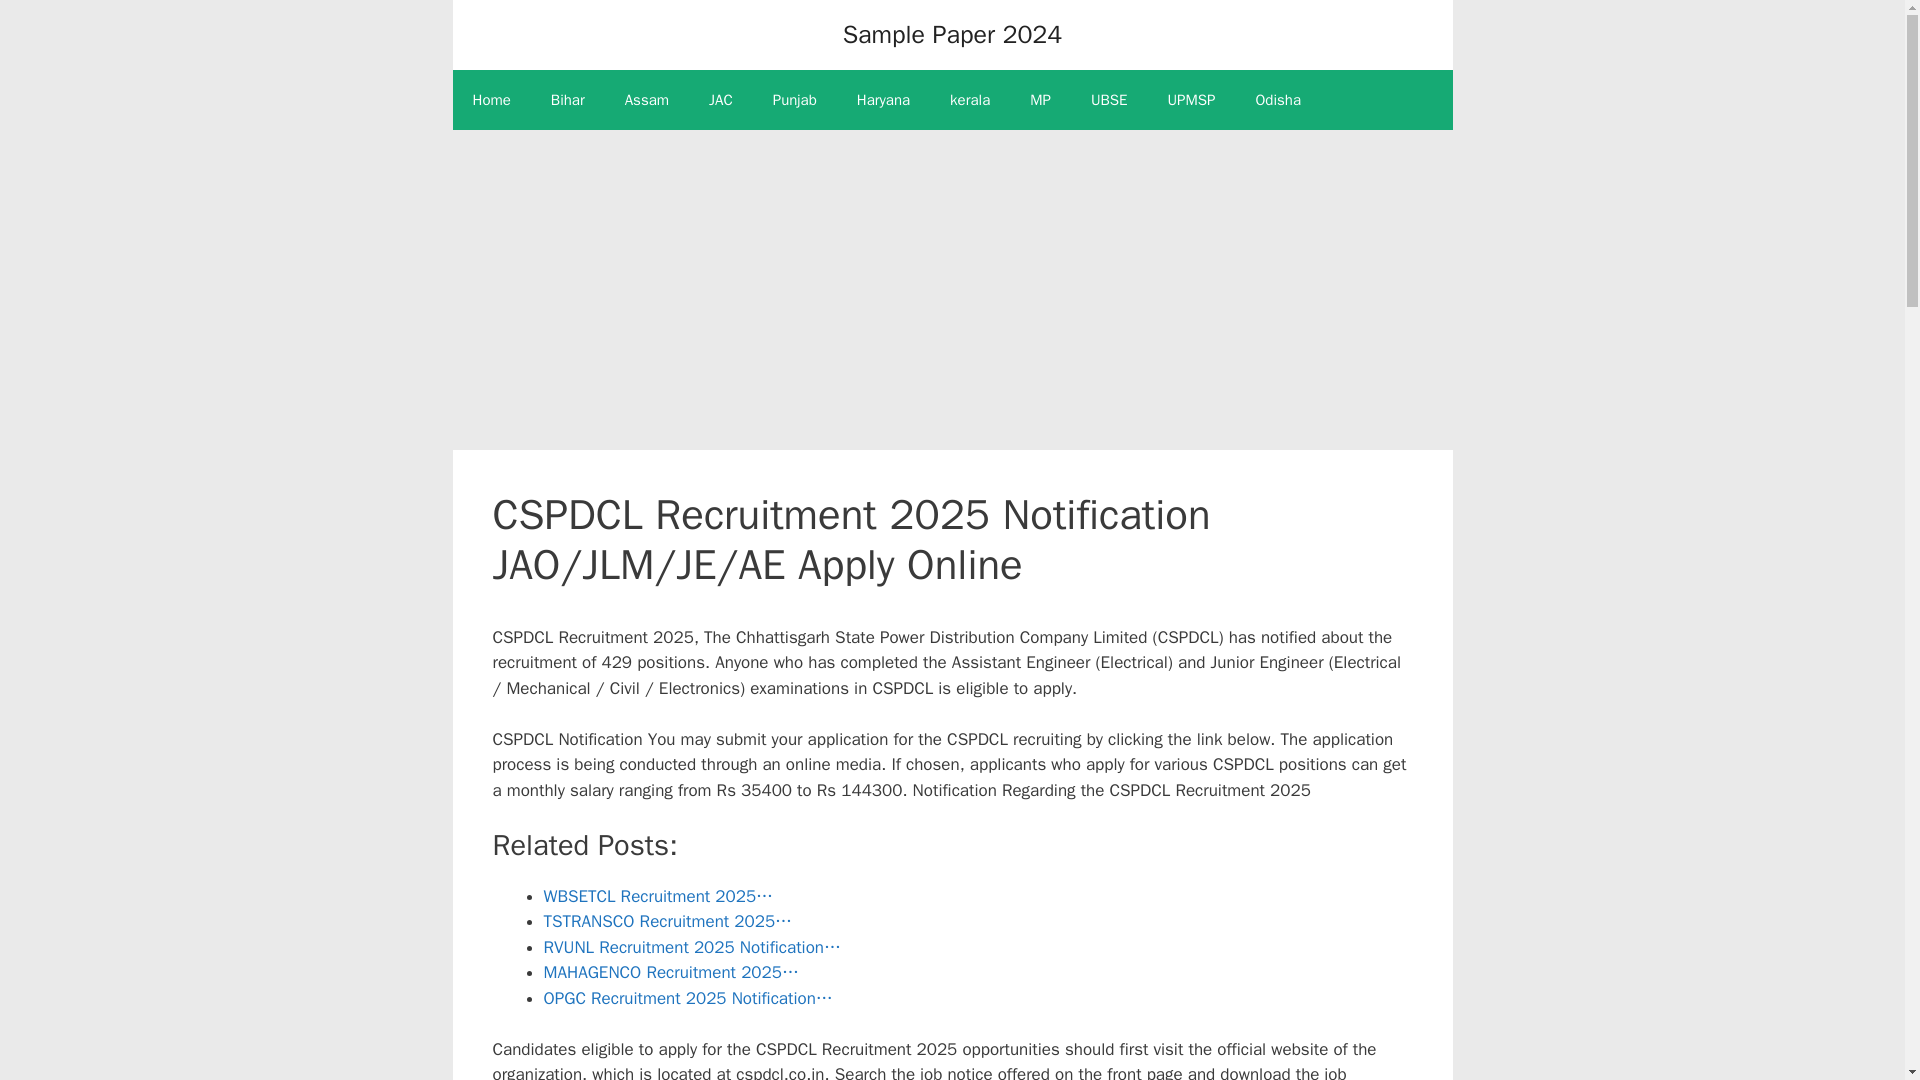 The image size is (1920, 1080). Describe the element at coordinates (794, 100) in the screenshot. I see `Punjab` at that location.